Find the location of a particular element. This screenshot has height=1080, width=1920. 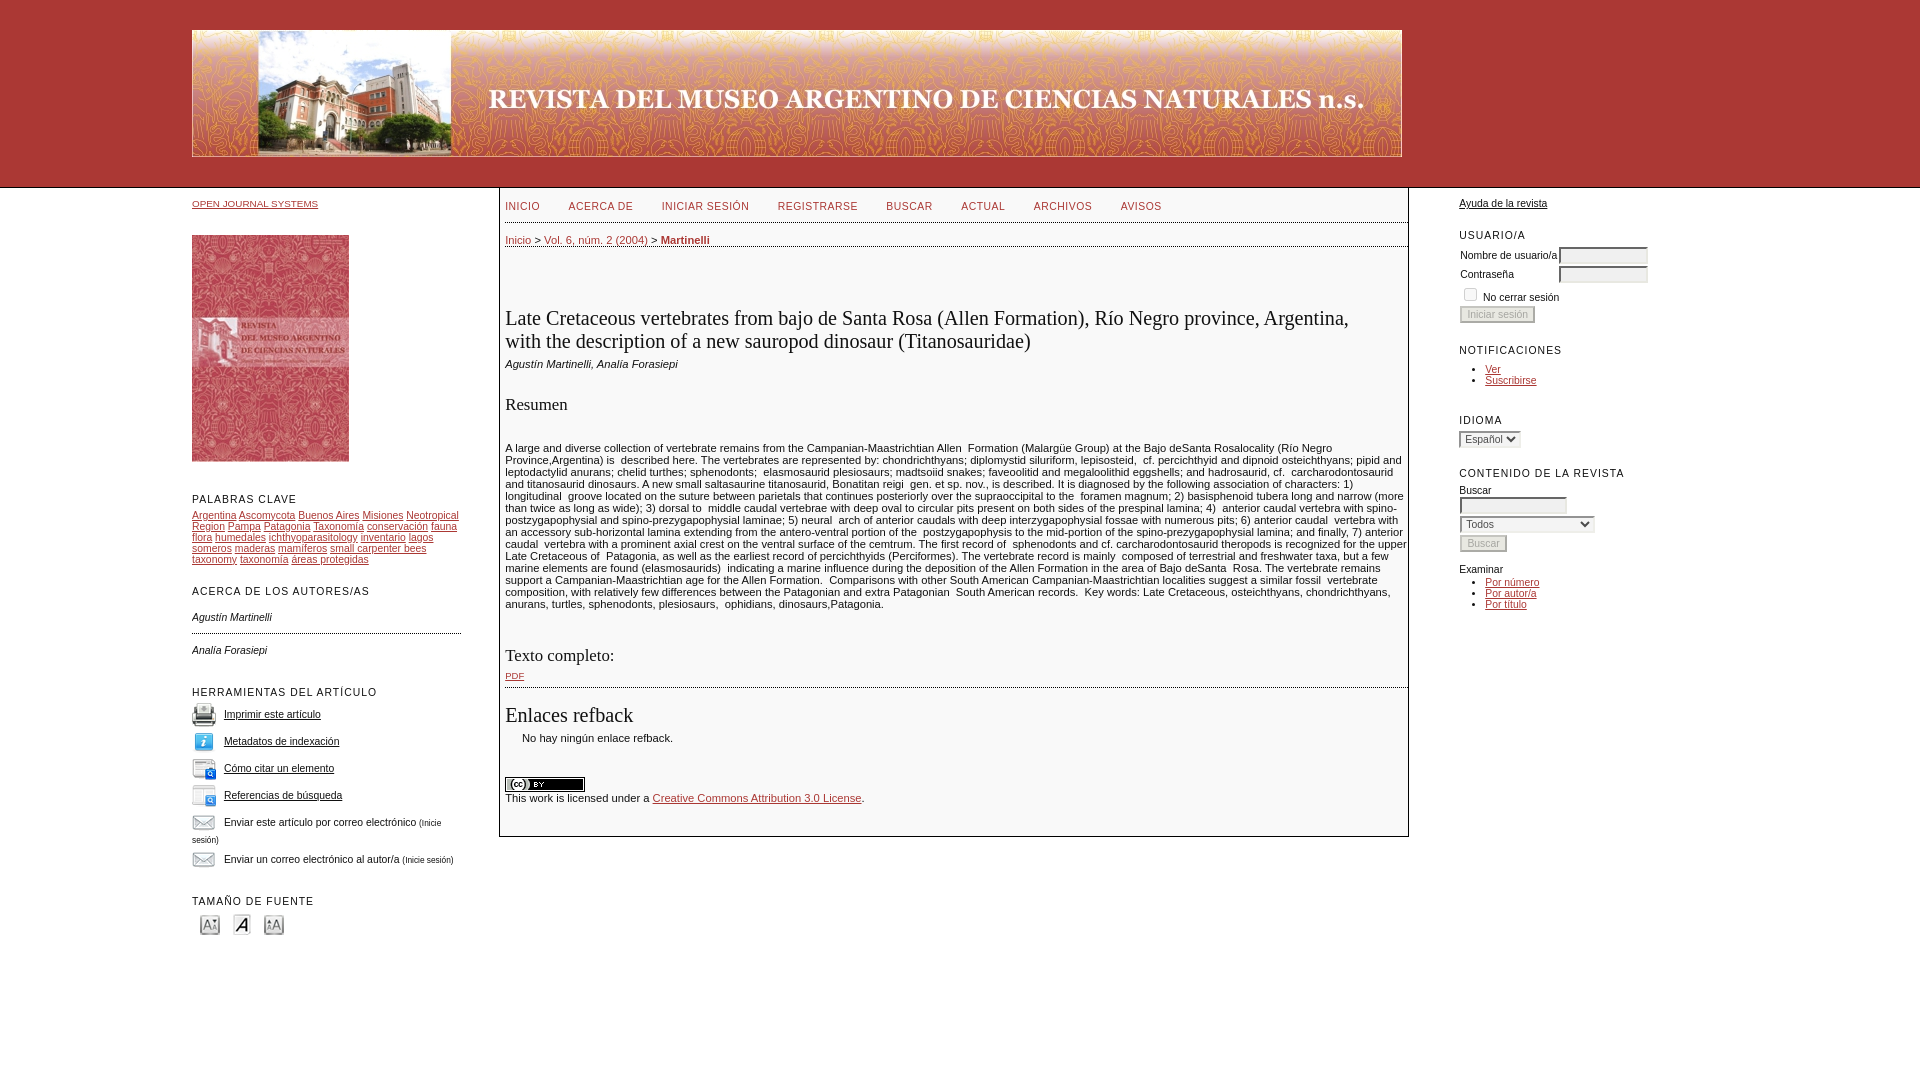

flora is located at coordinates (202, 538).